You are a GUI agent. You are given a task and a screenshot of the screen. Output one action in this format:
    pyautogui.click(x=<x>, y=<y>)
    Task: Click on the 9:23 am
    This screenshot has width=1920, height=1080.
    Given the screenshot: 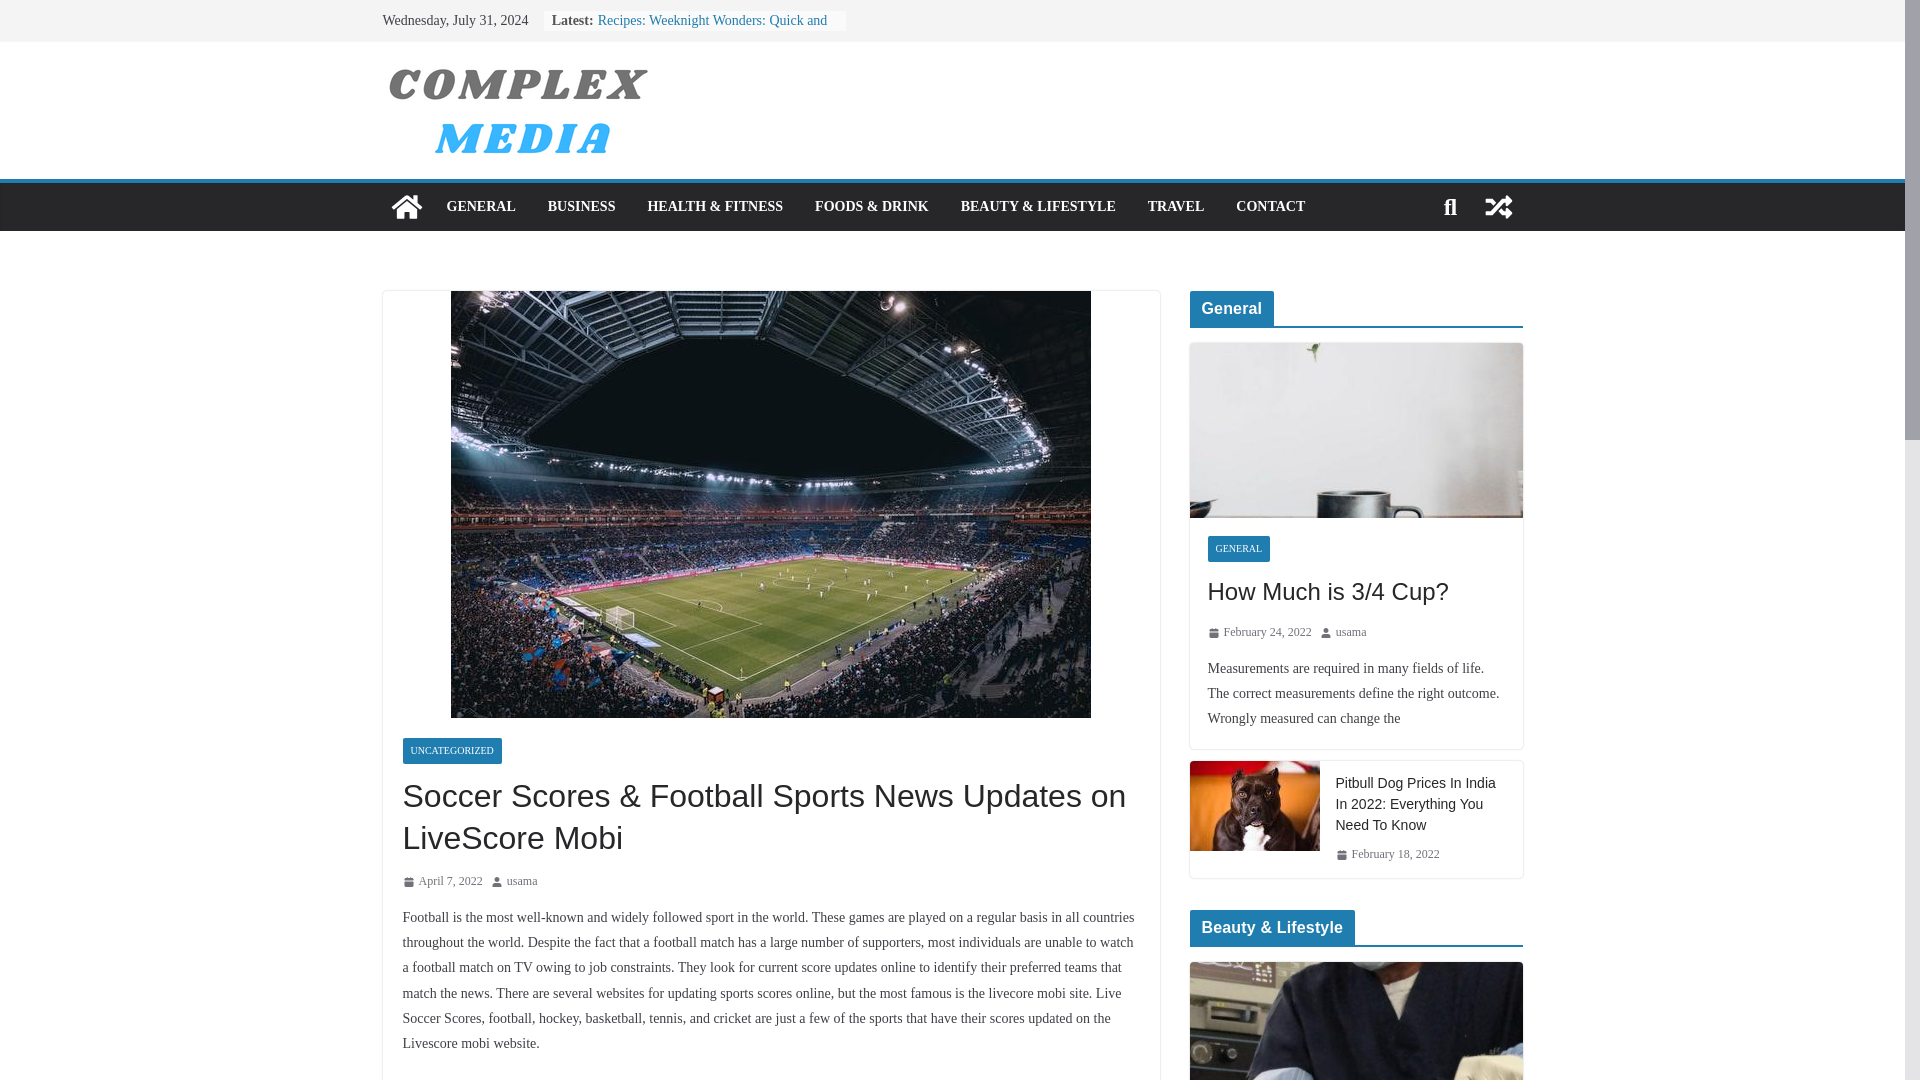 What is the action you would take?
    pyautogui.click(x=441, y=882)
    